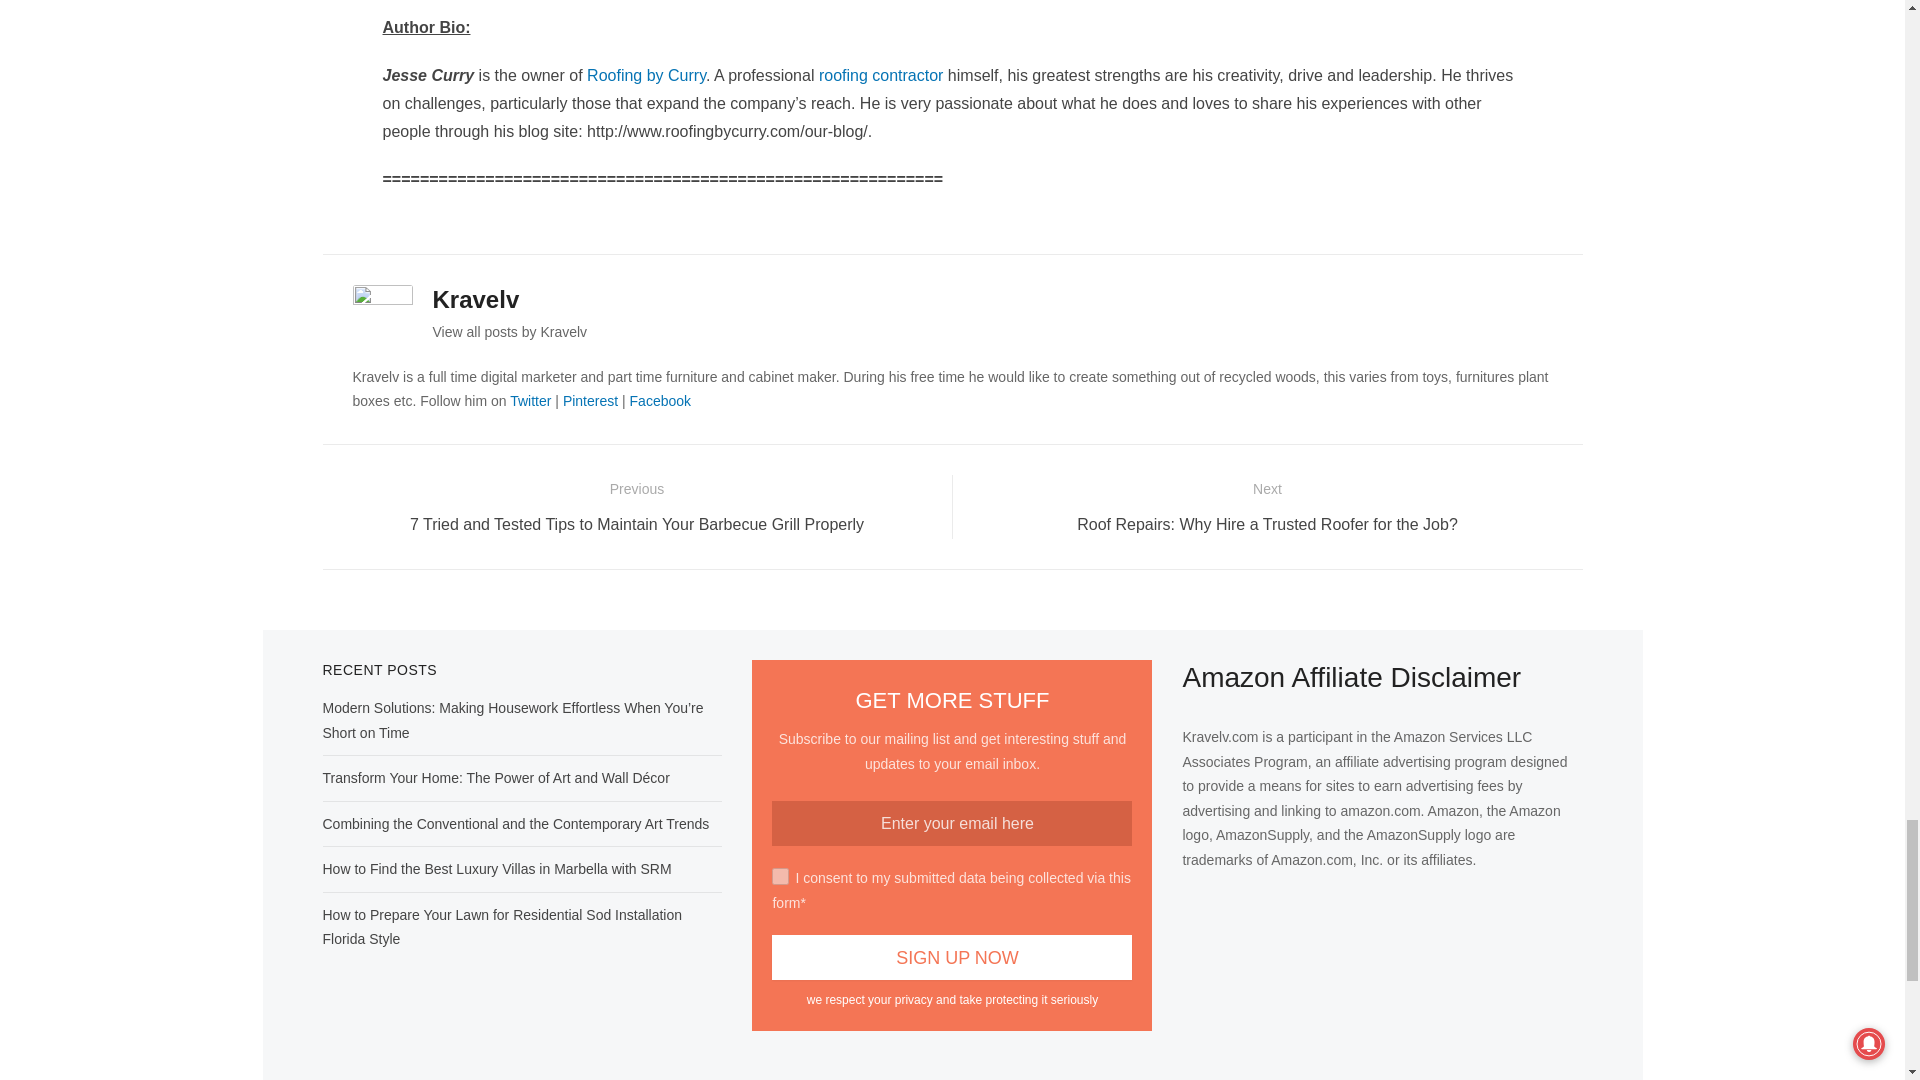  I want to click on roofing contractor, so click(882, 75).